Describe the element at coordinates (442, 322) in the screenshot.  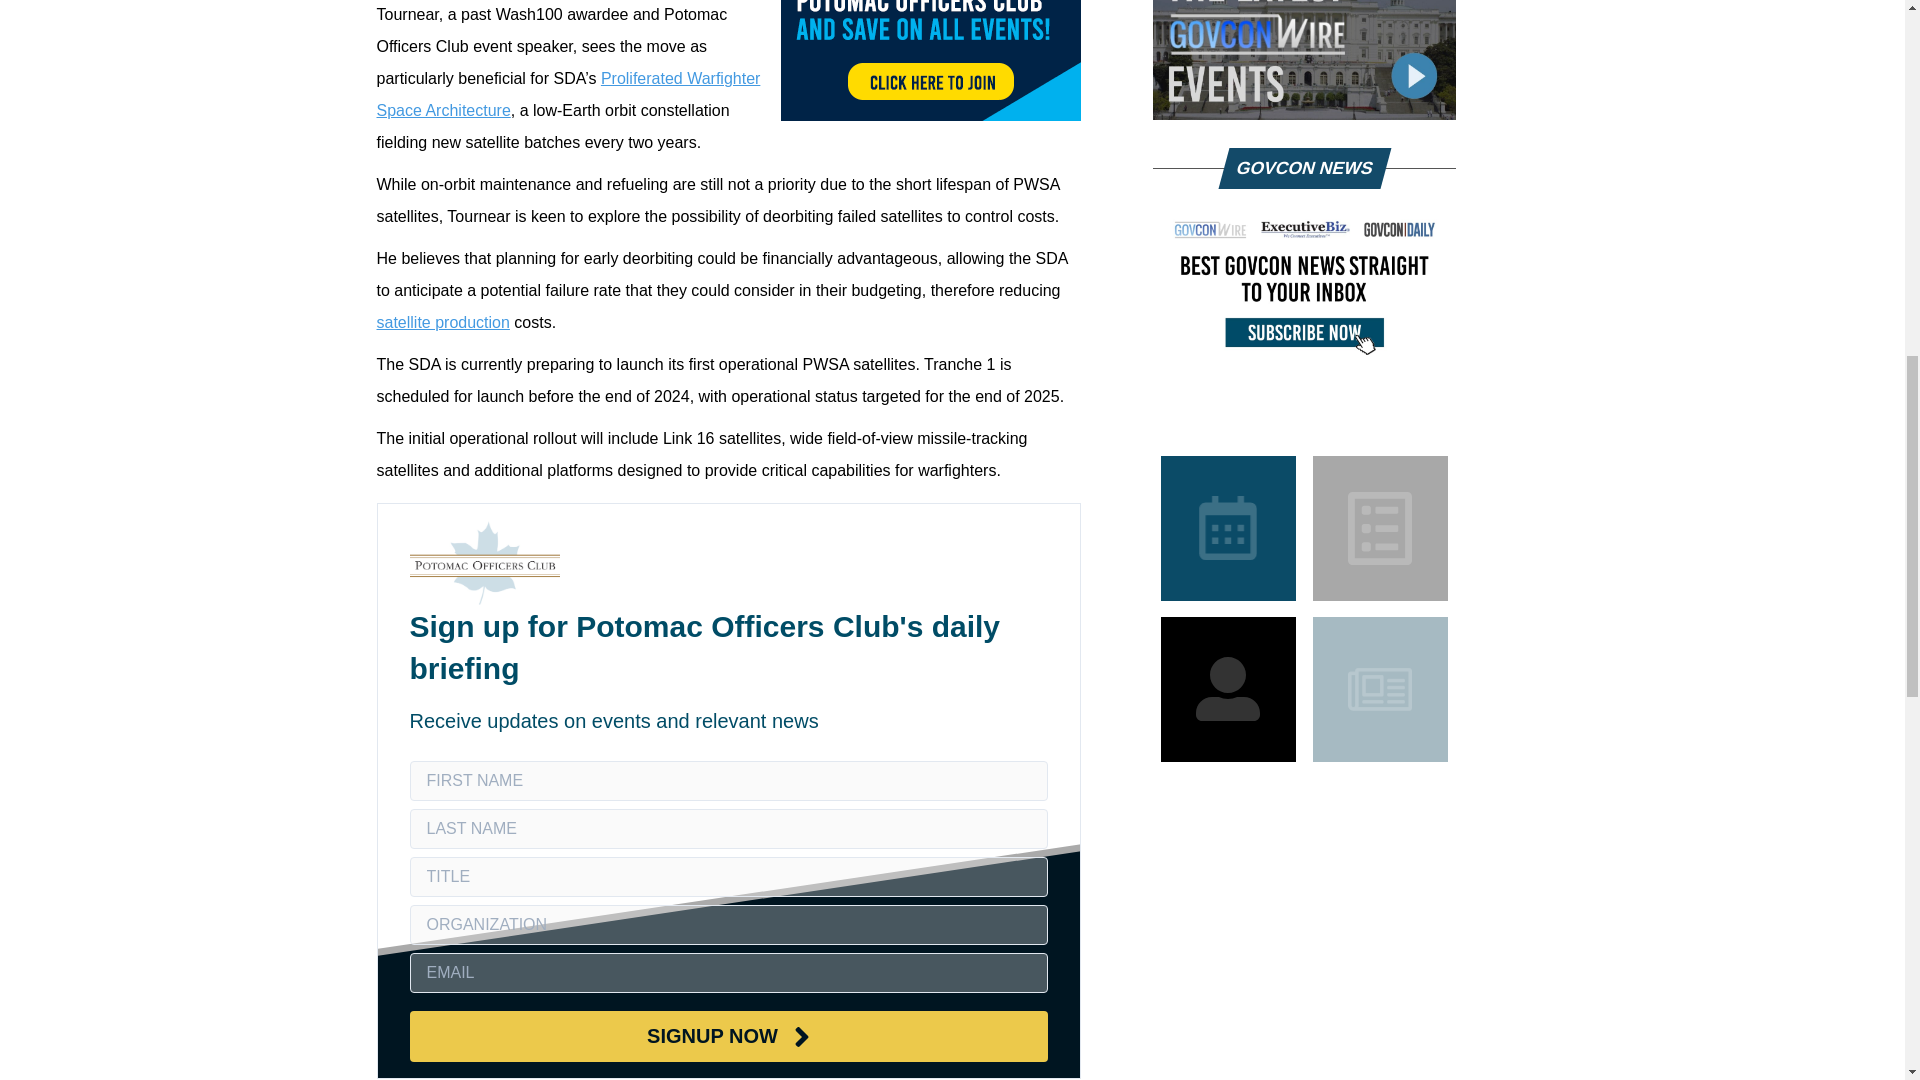
I see `satellite production` at that location.